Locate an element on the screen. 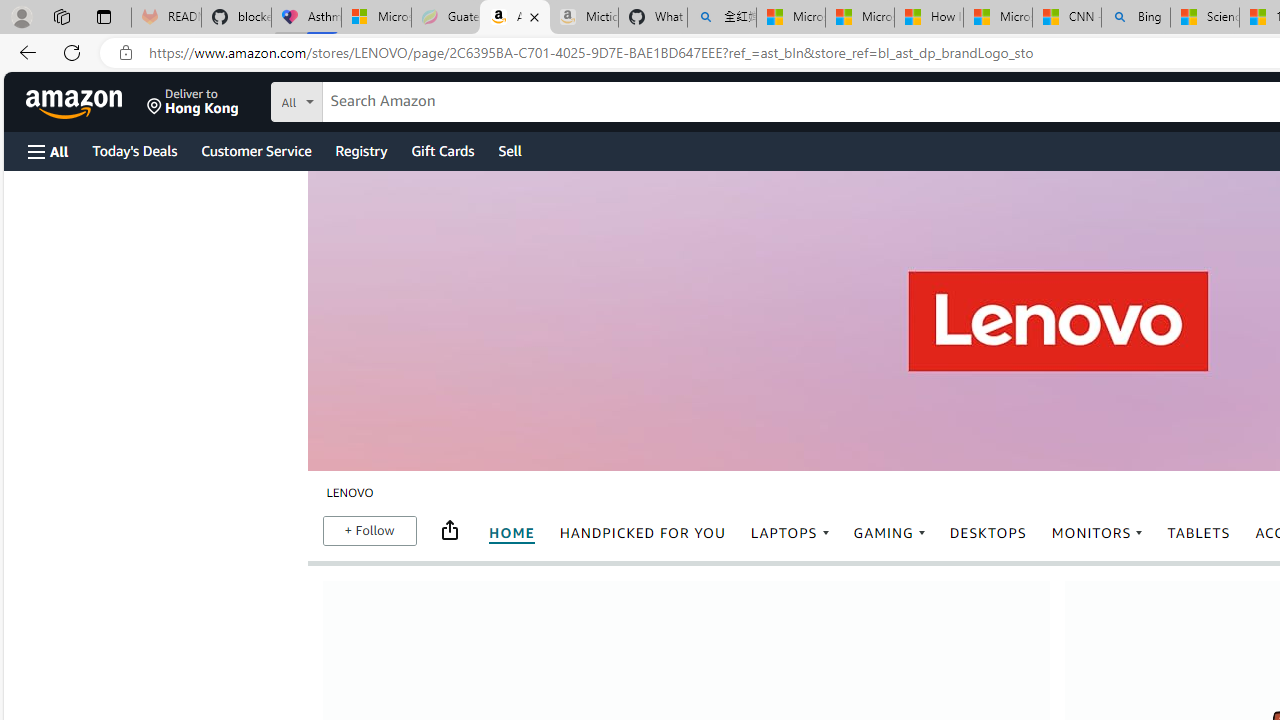 The height and width of the screenshot is (720, 1280). TABLETS is located at coordinates (1198, 534).